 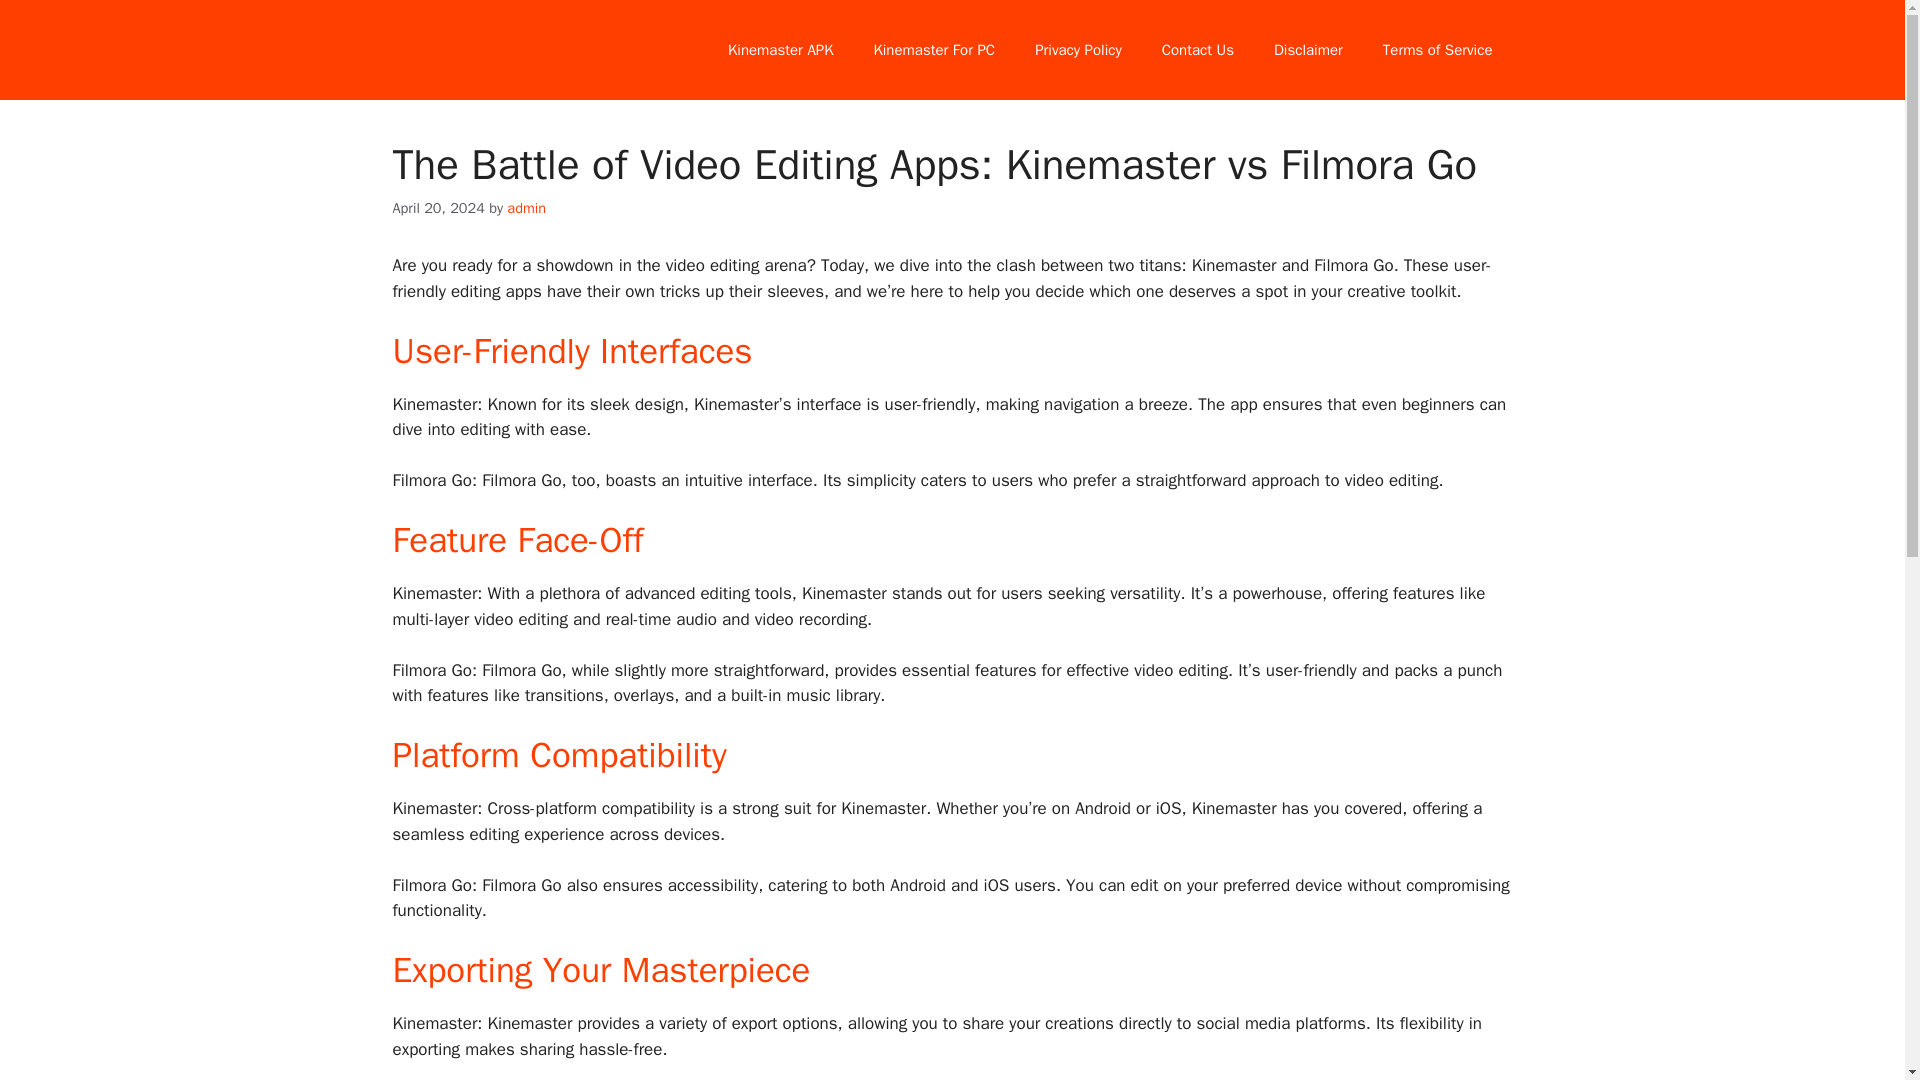 What do you see at coordinates (526, 208) in the screenshot?
I see `admin` at bounding box center [526, 208].